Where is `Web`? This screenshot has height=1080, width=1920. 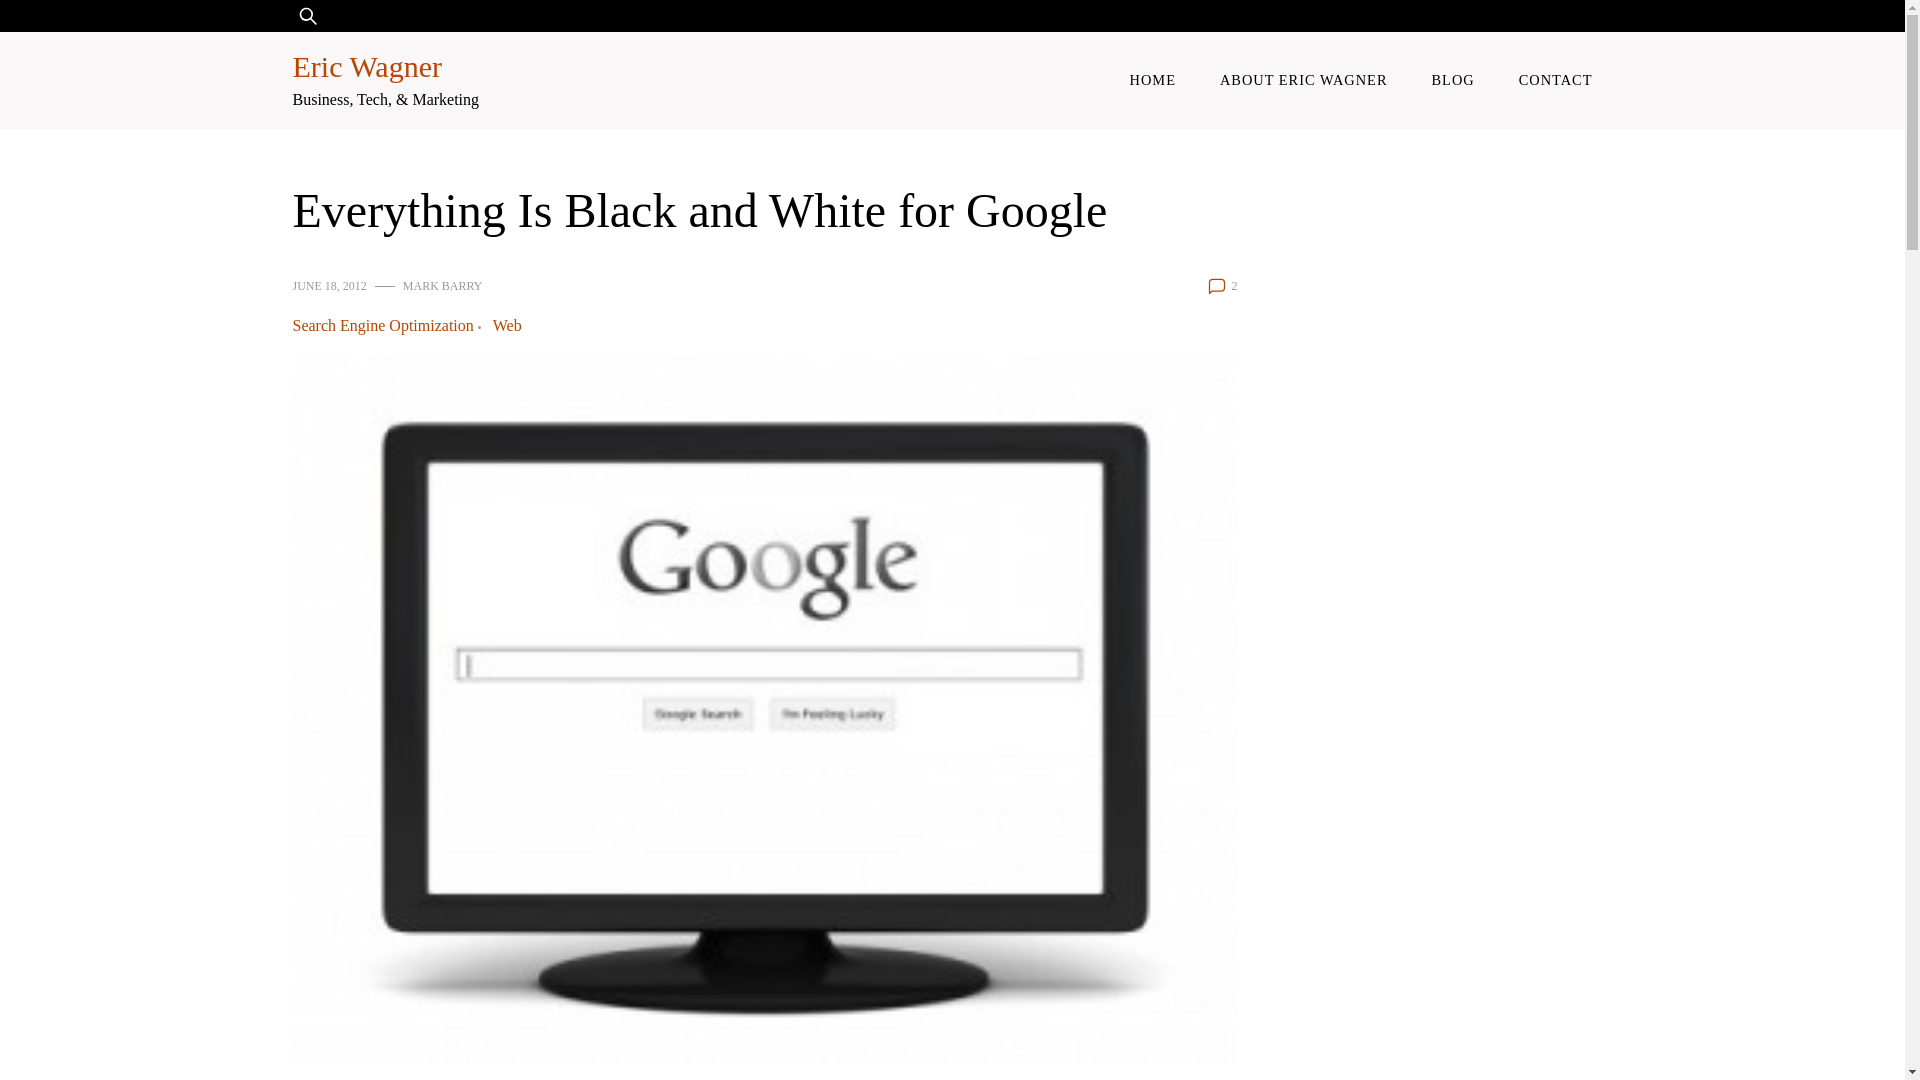
Web is located at coordinates (508, 326).